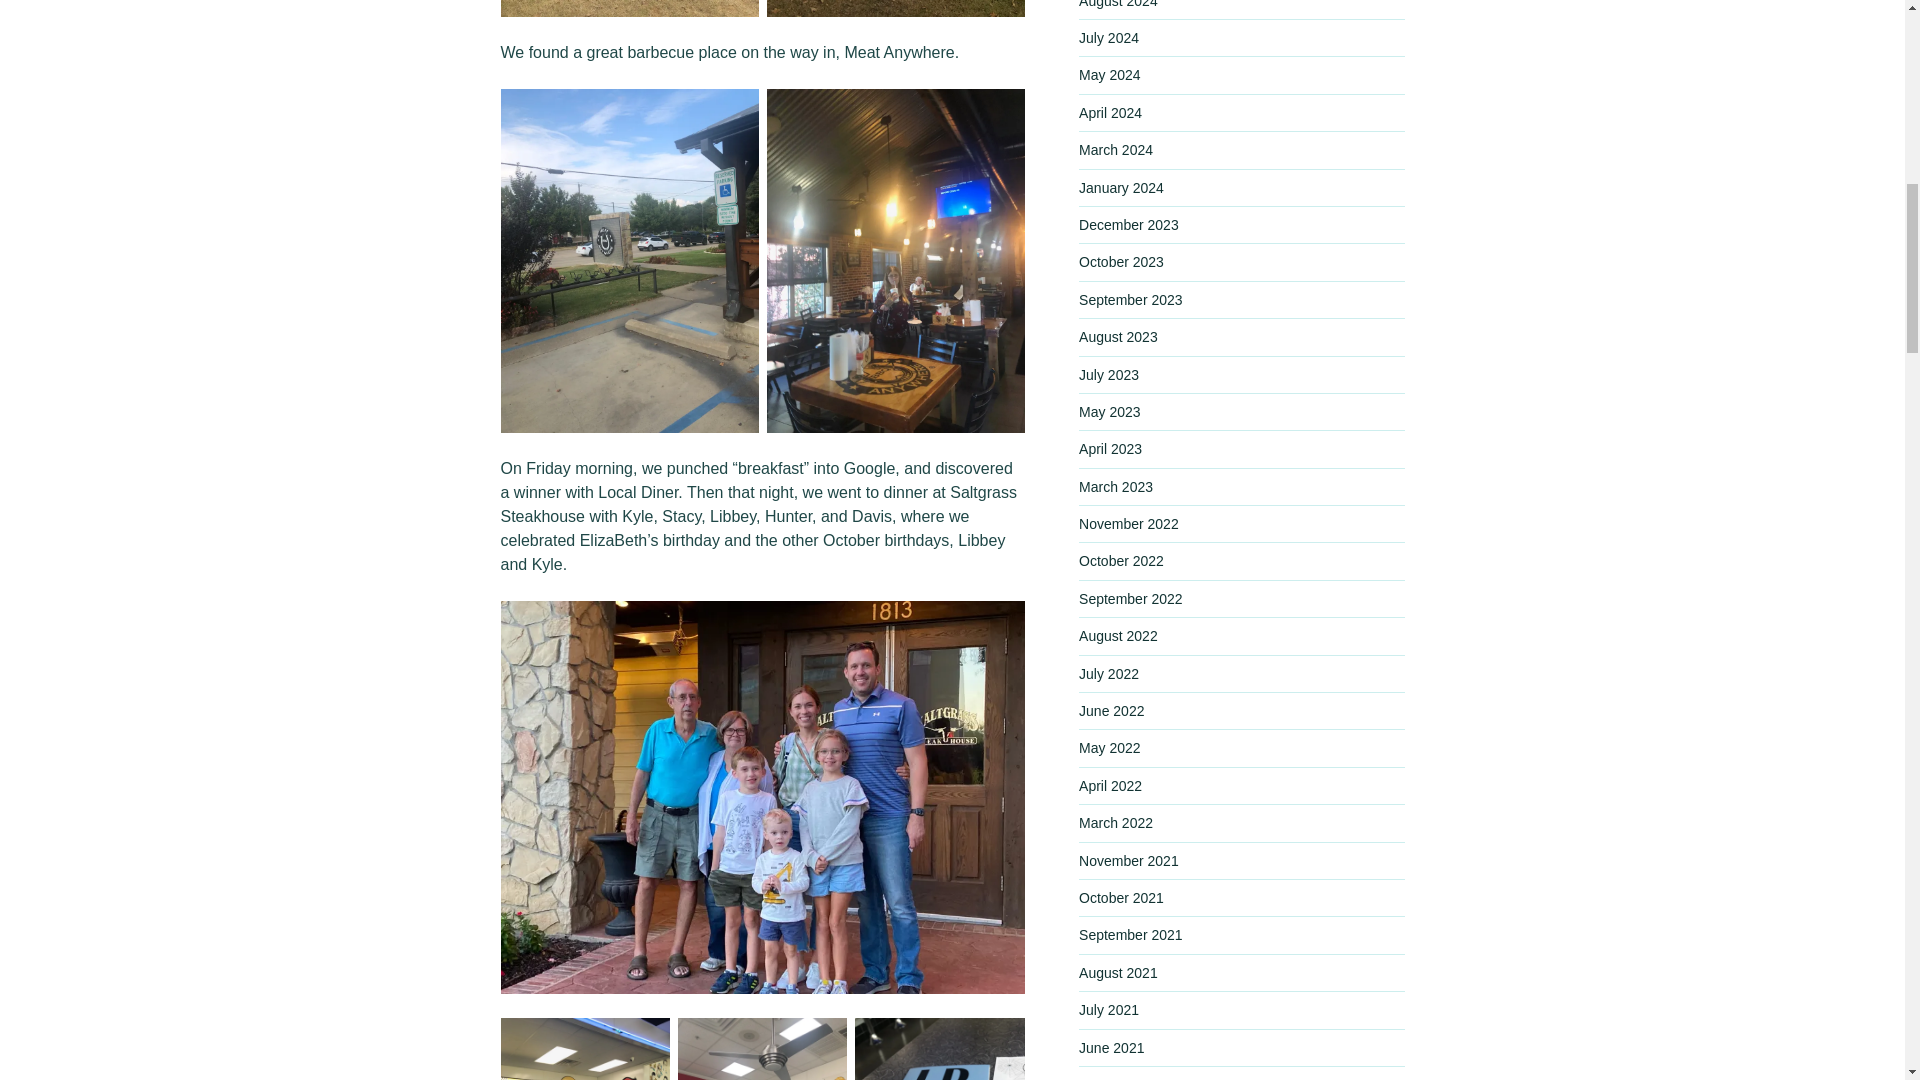 This screenshot has height=1080, width=1920. What do you see at coordinates (1110, 112) in the screenshot?
I see `April 2024` at bounding box center [1110, 112].